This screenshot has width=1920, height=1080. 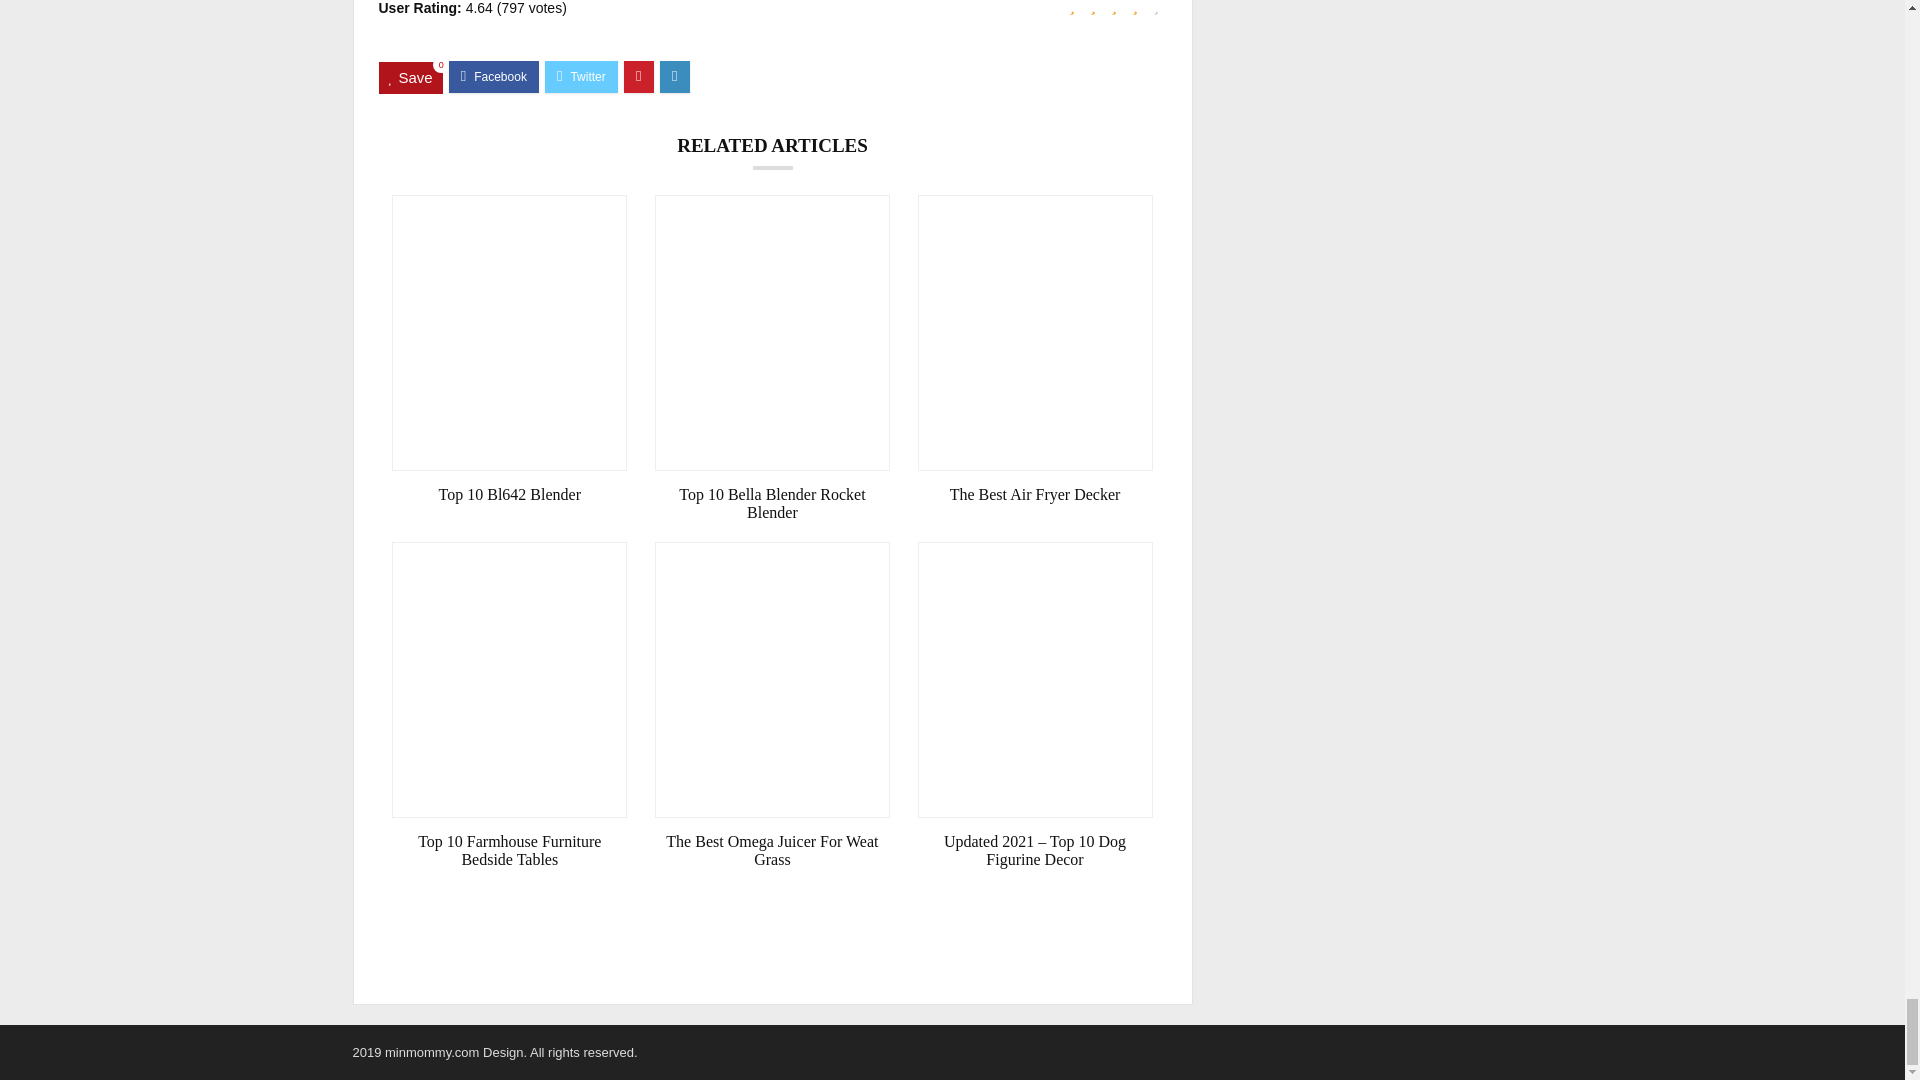 What do you see at coordinates (509, 850) in the screenshot?
I see `Top 10 Farmhouse Furniture Bedside Tables` at bounding box center [509, 850].